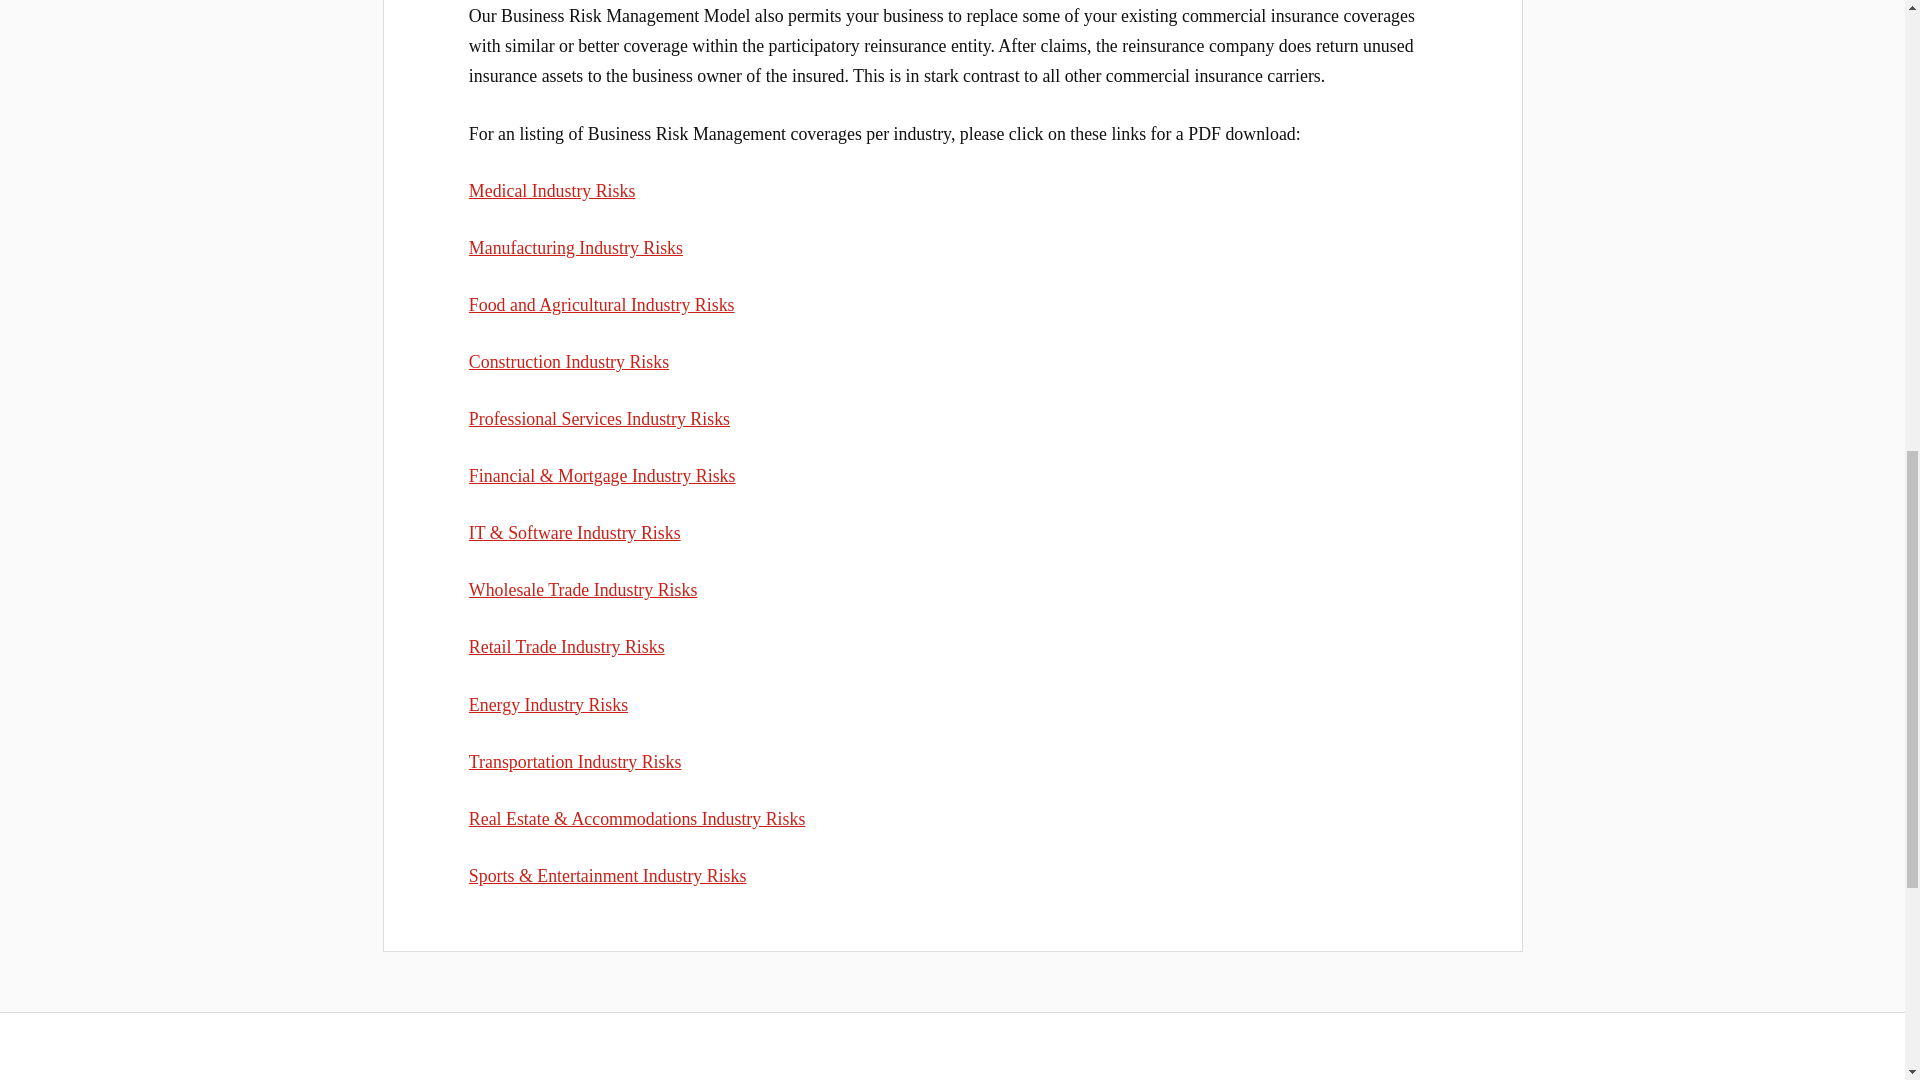 This screenshot has height=1080, width=1920. Describe the element at coordinates (548, 704) in the screenshot. I see `Energy Industry Risks` at that location.